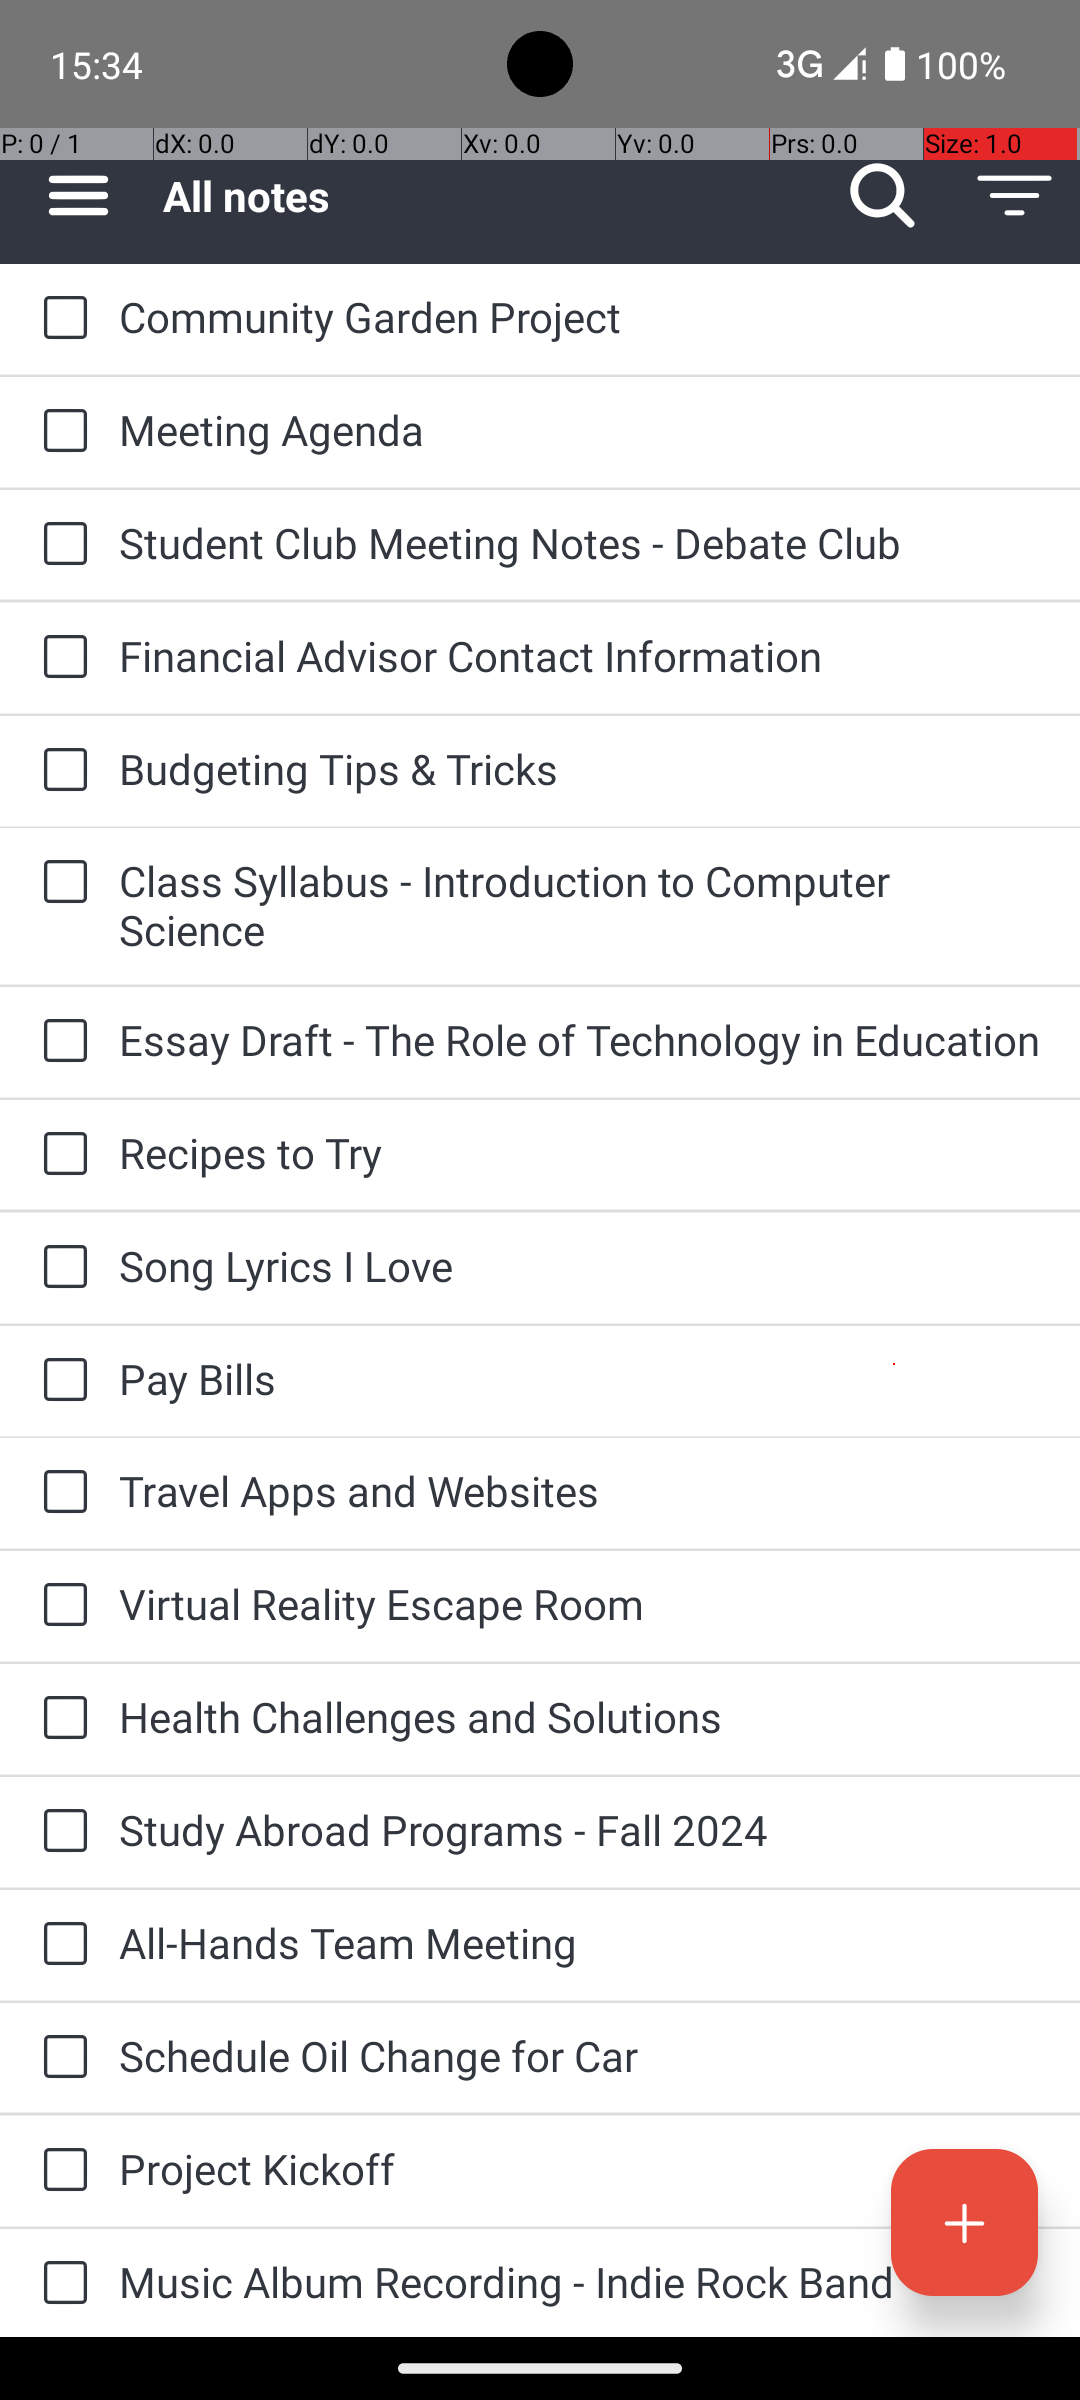 The width and height of the screenshot is (1080, 2400). Describe the element at coordinates (882, 196) in the screenshot. I see `` at that location.